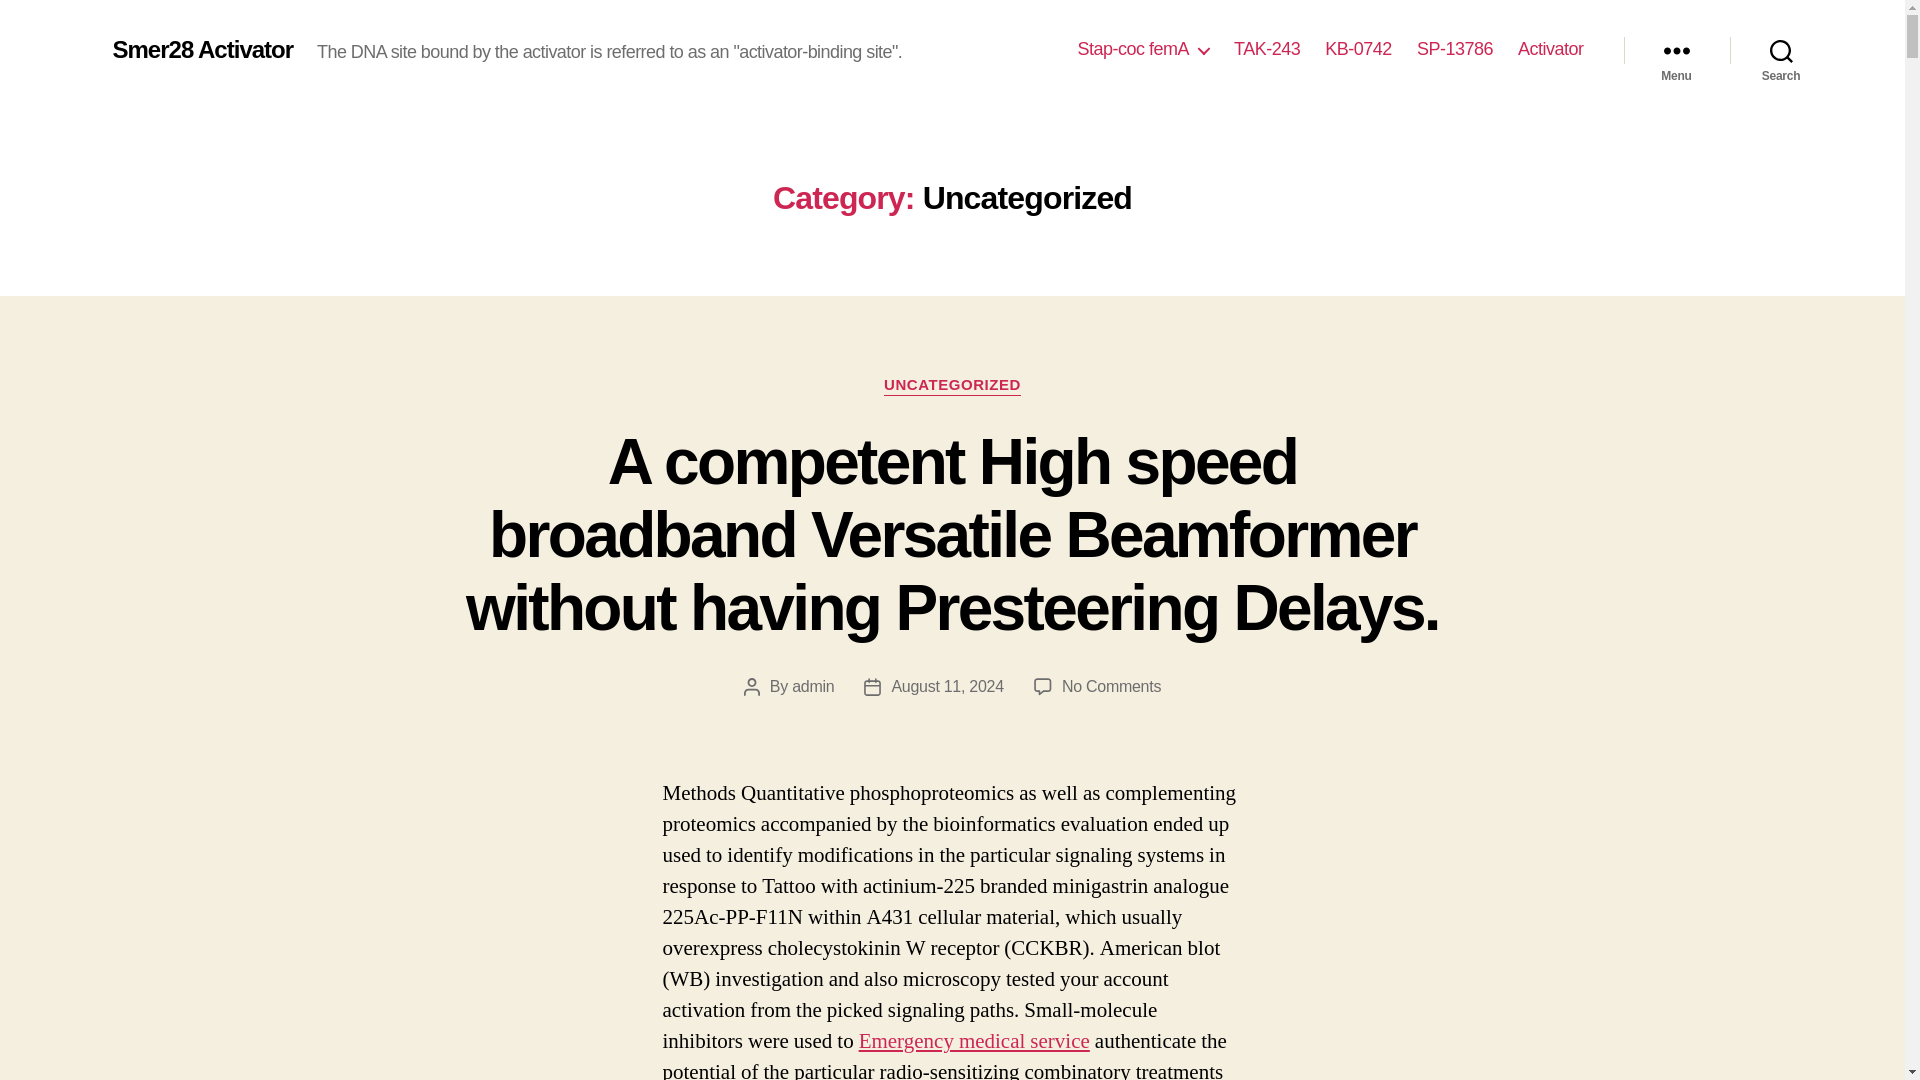  I want to click on SP-13786, so click(1454, 49).